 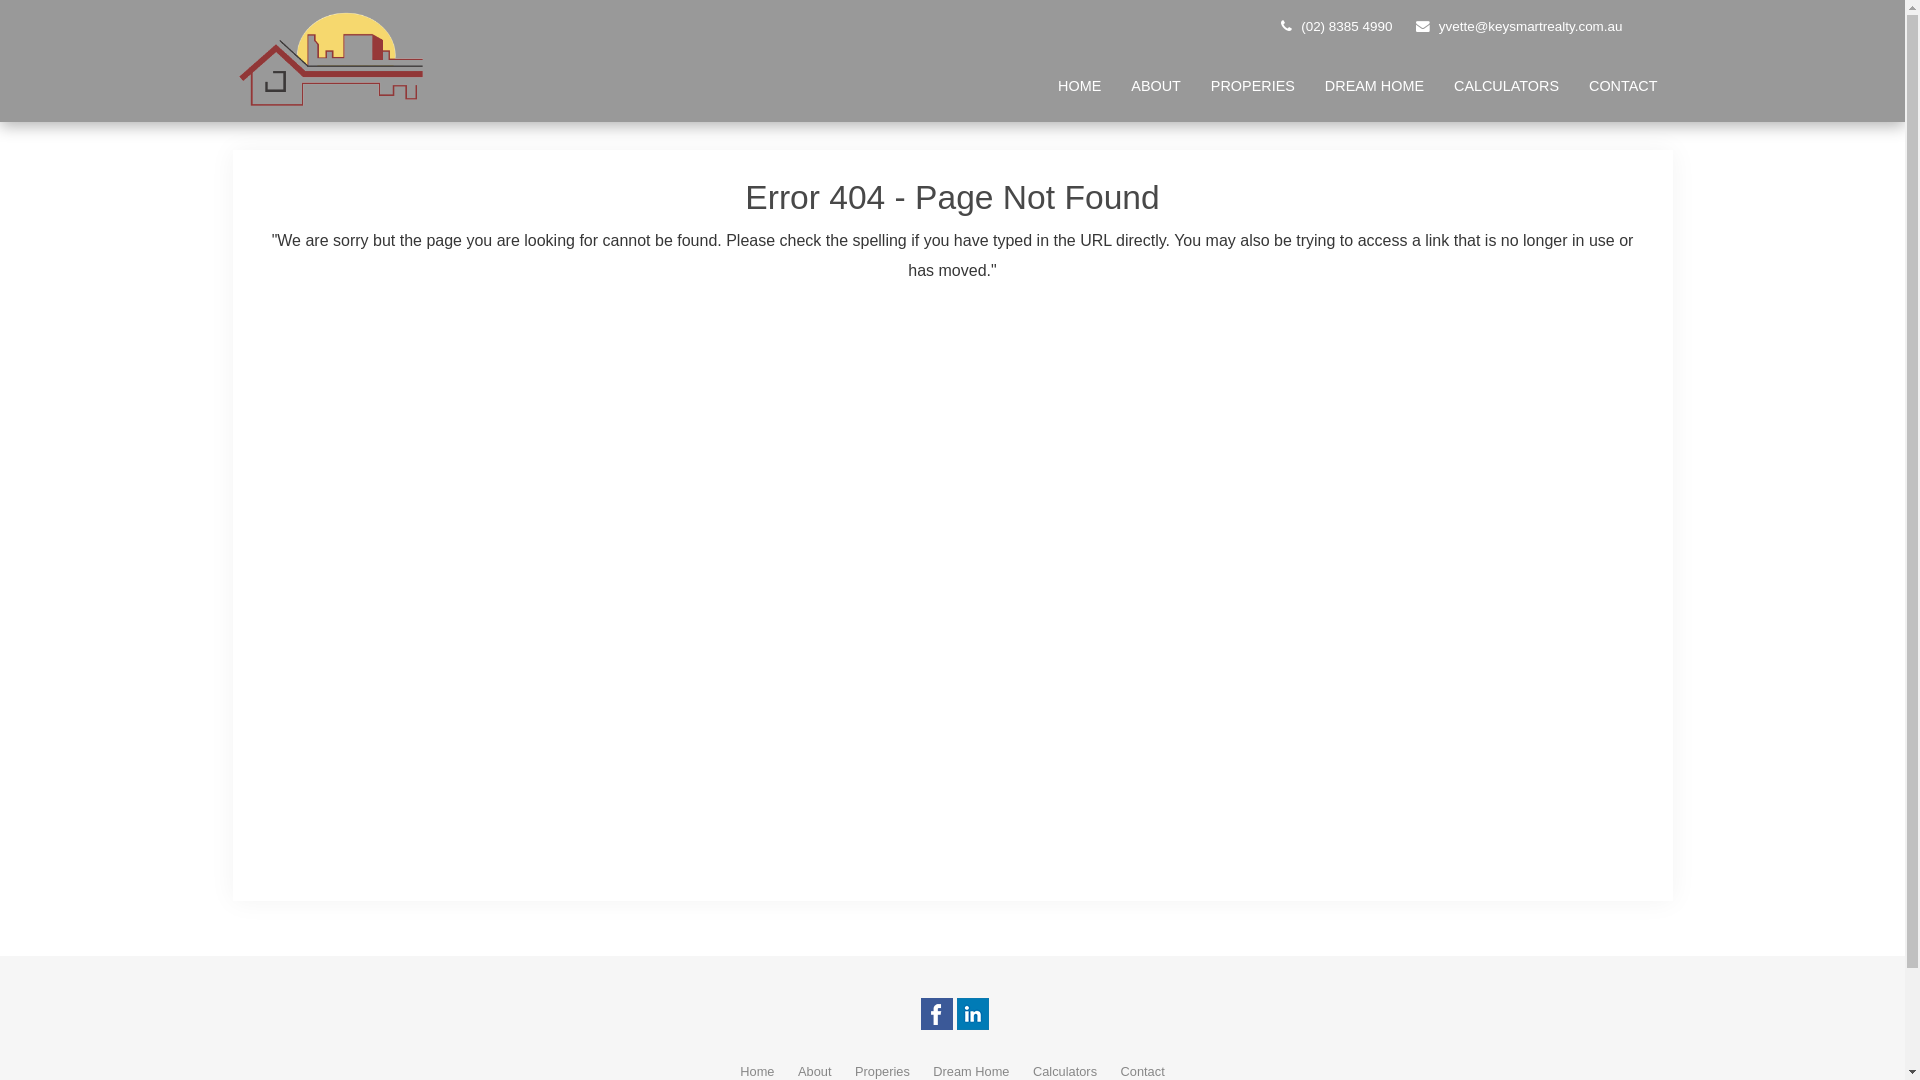 I want to click on ABOUT, so click(x=1156, y=86).